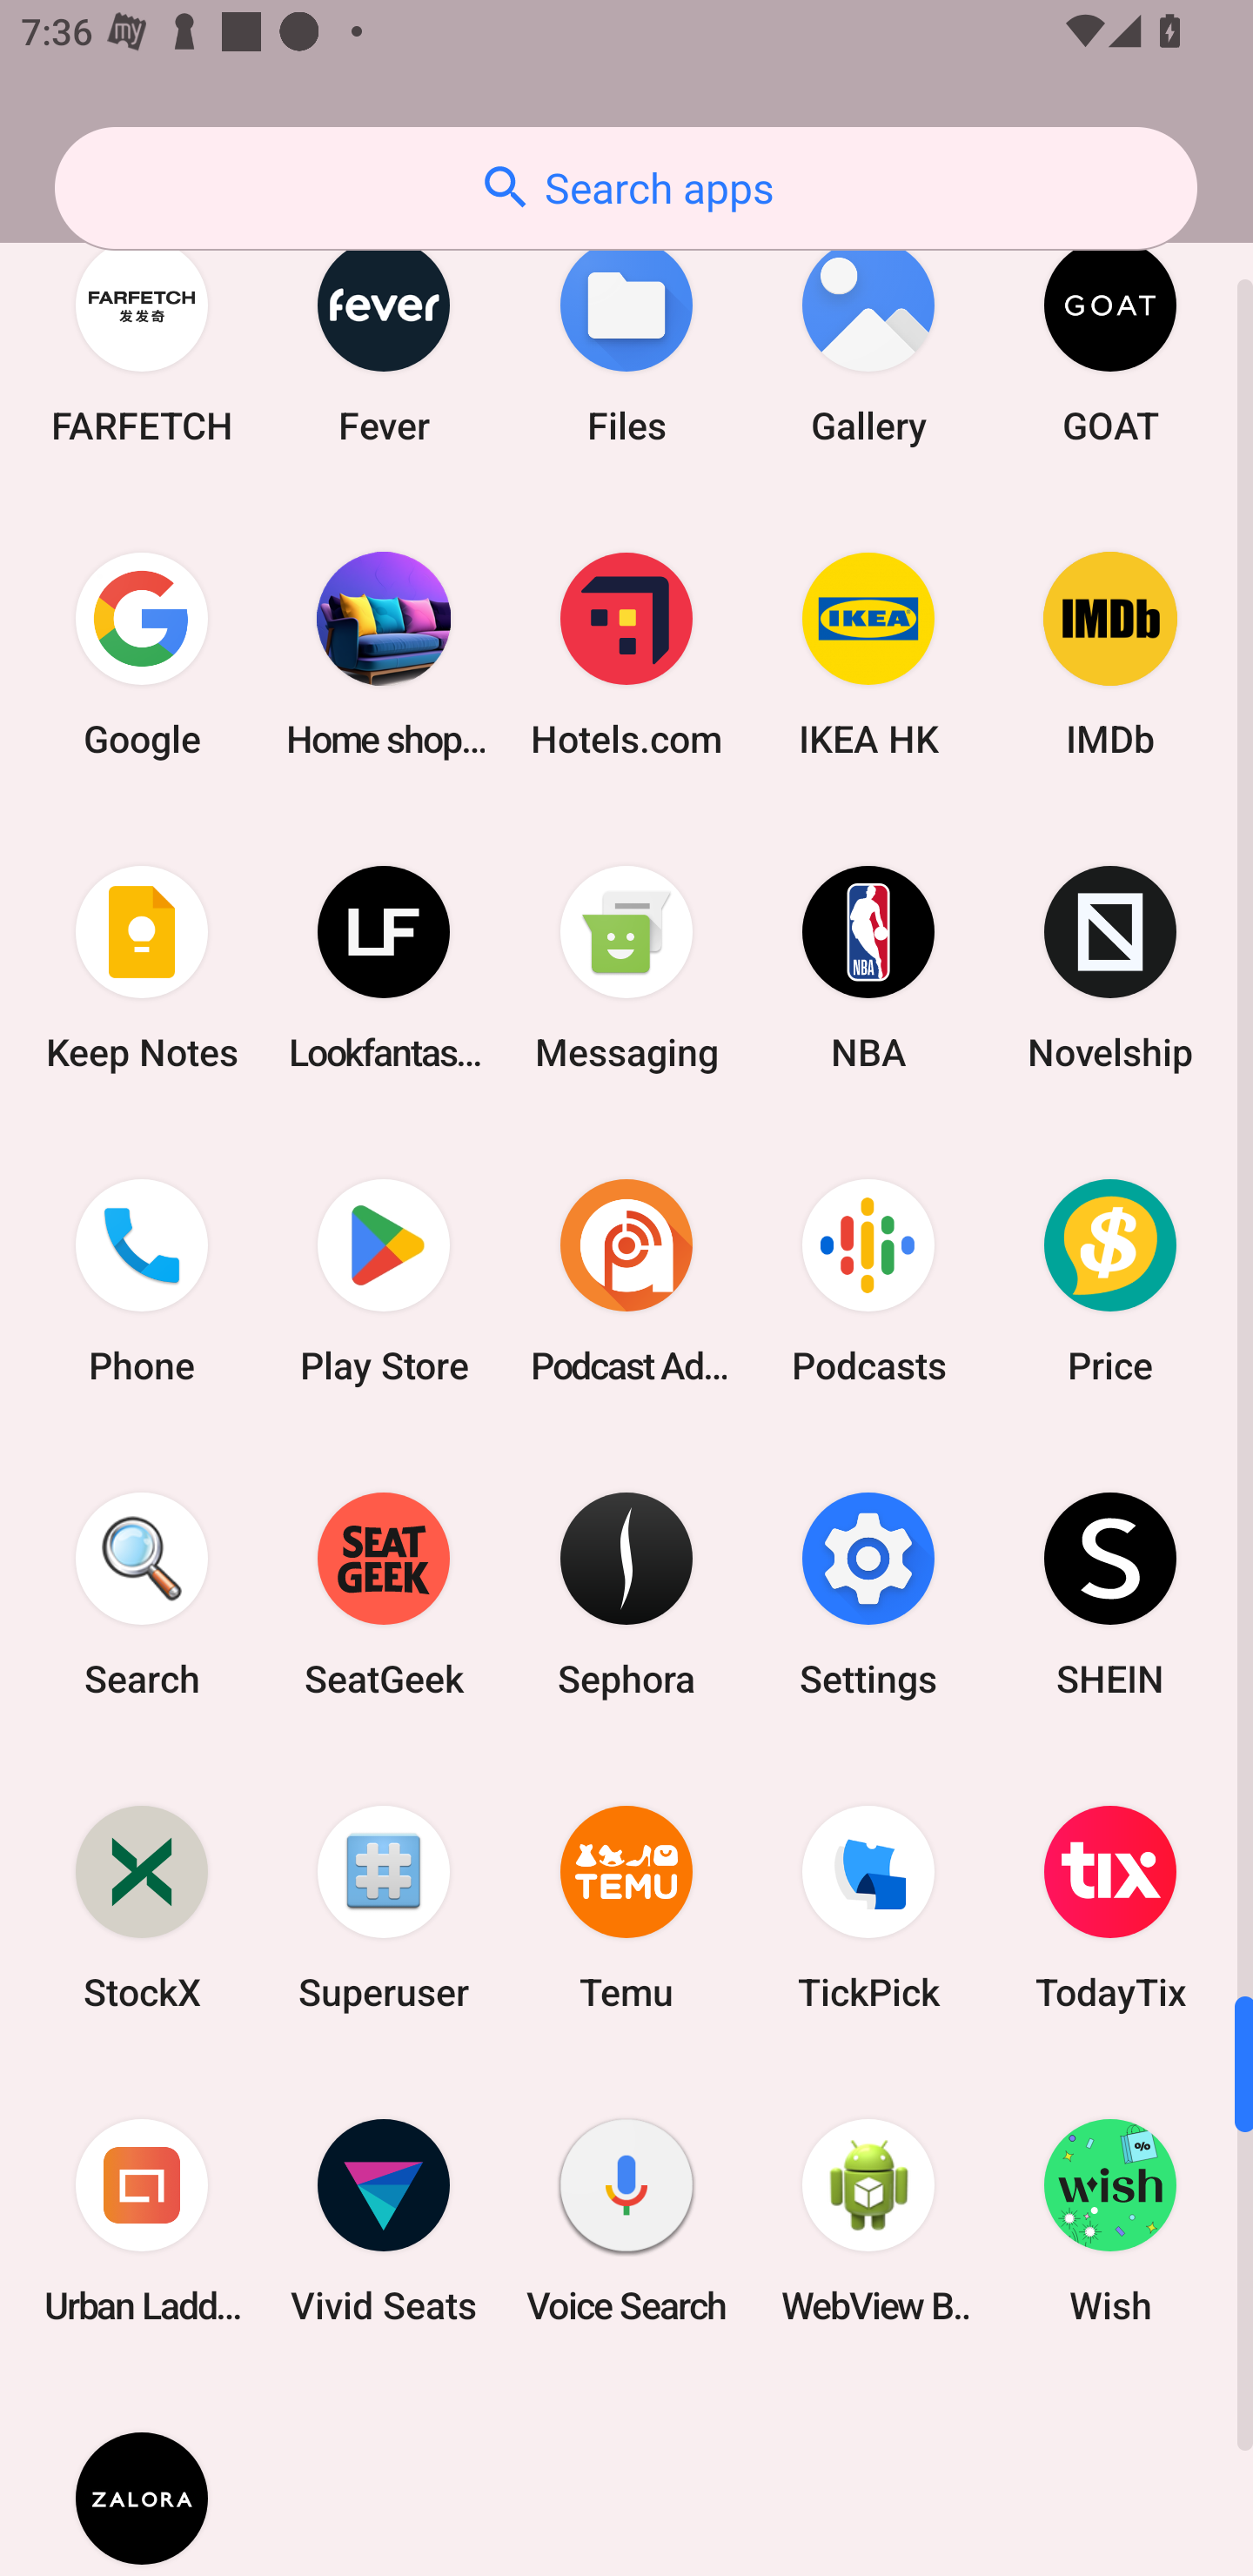 This screenshot has width=1253, height=2576. I want to click on SeatGeek, so click(384, 1594).